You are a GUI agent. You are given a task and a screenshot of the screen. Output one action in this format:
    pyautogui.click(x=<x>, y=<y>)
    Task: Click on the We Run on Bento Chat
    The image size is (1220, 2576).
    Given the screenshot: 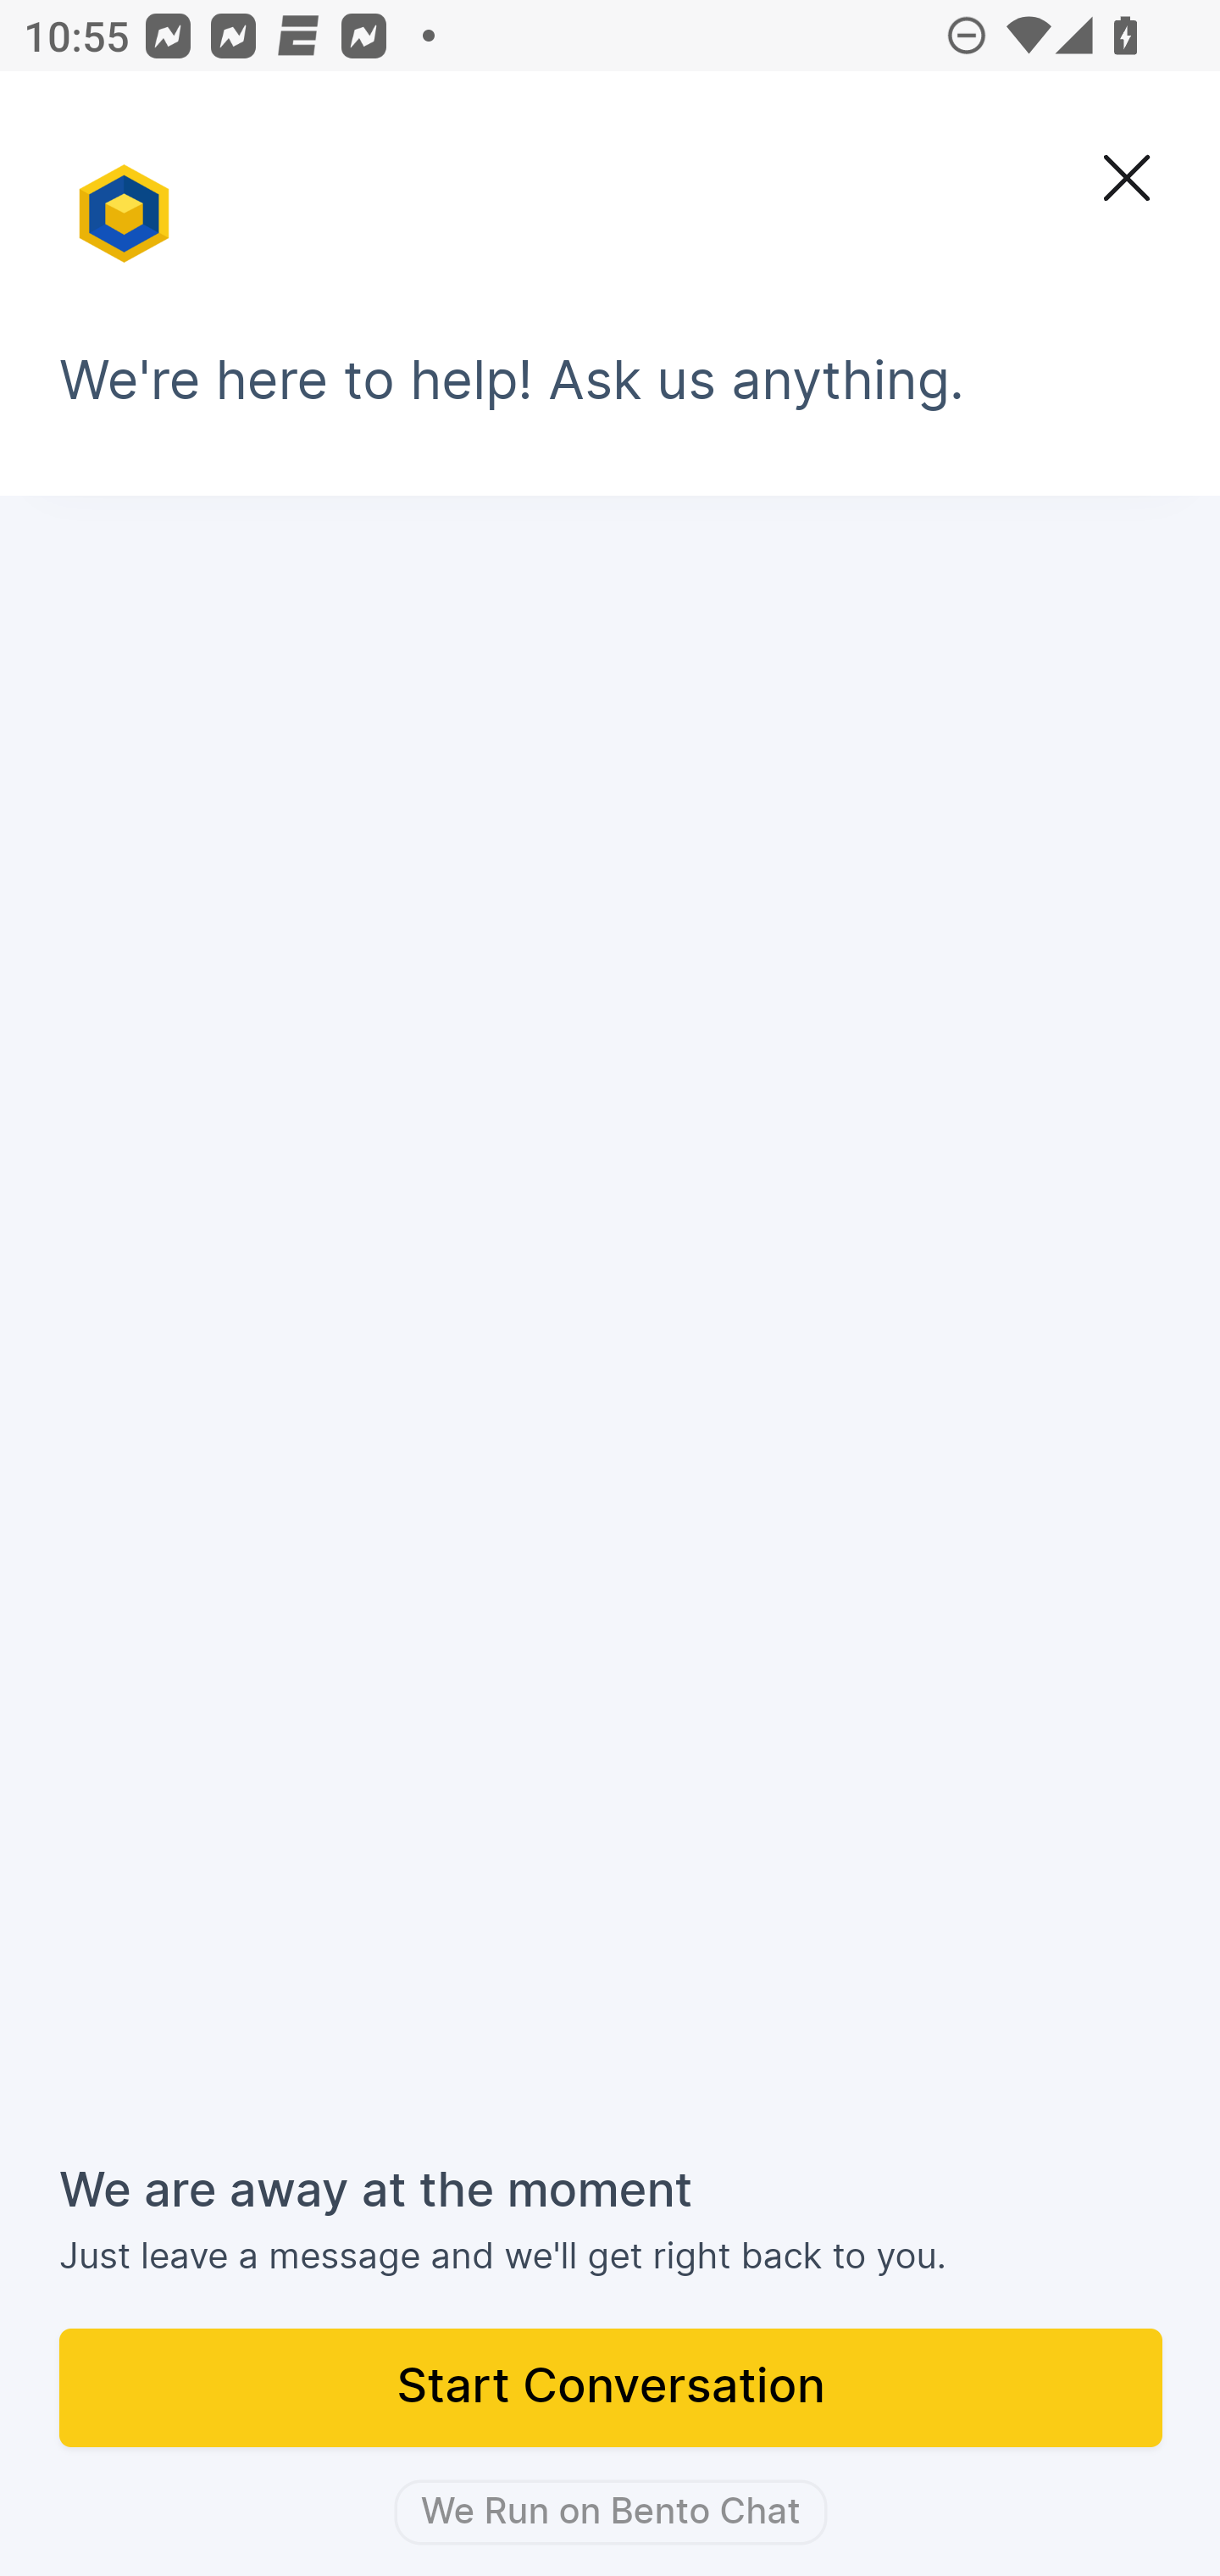 What is the action you would take?
    pyautogui.click(x=610, y=2512)
    